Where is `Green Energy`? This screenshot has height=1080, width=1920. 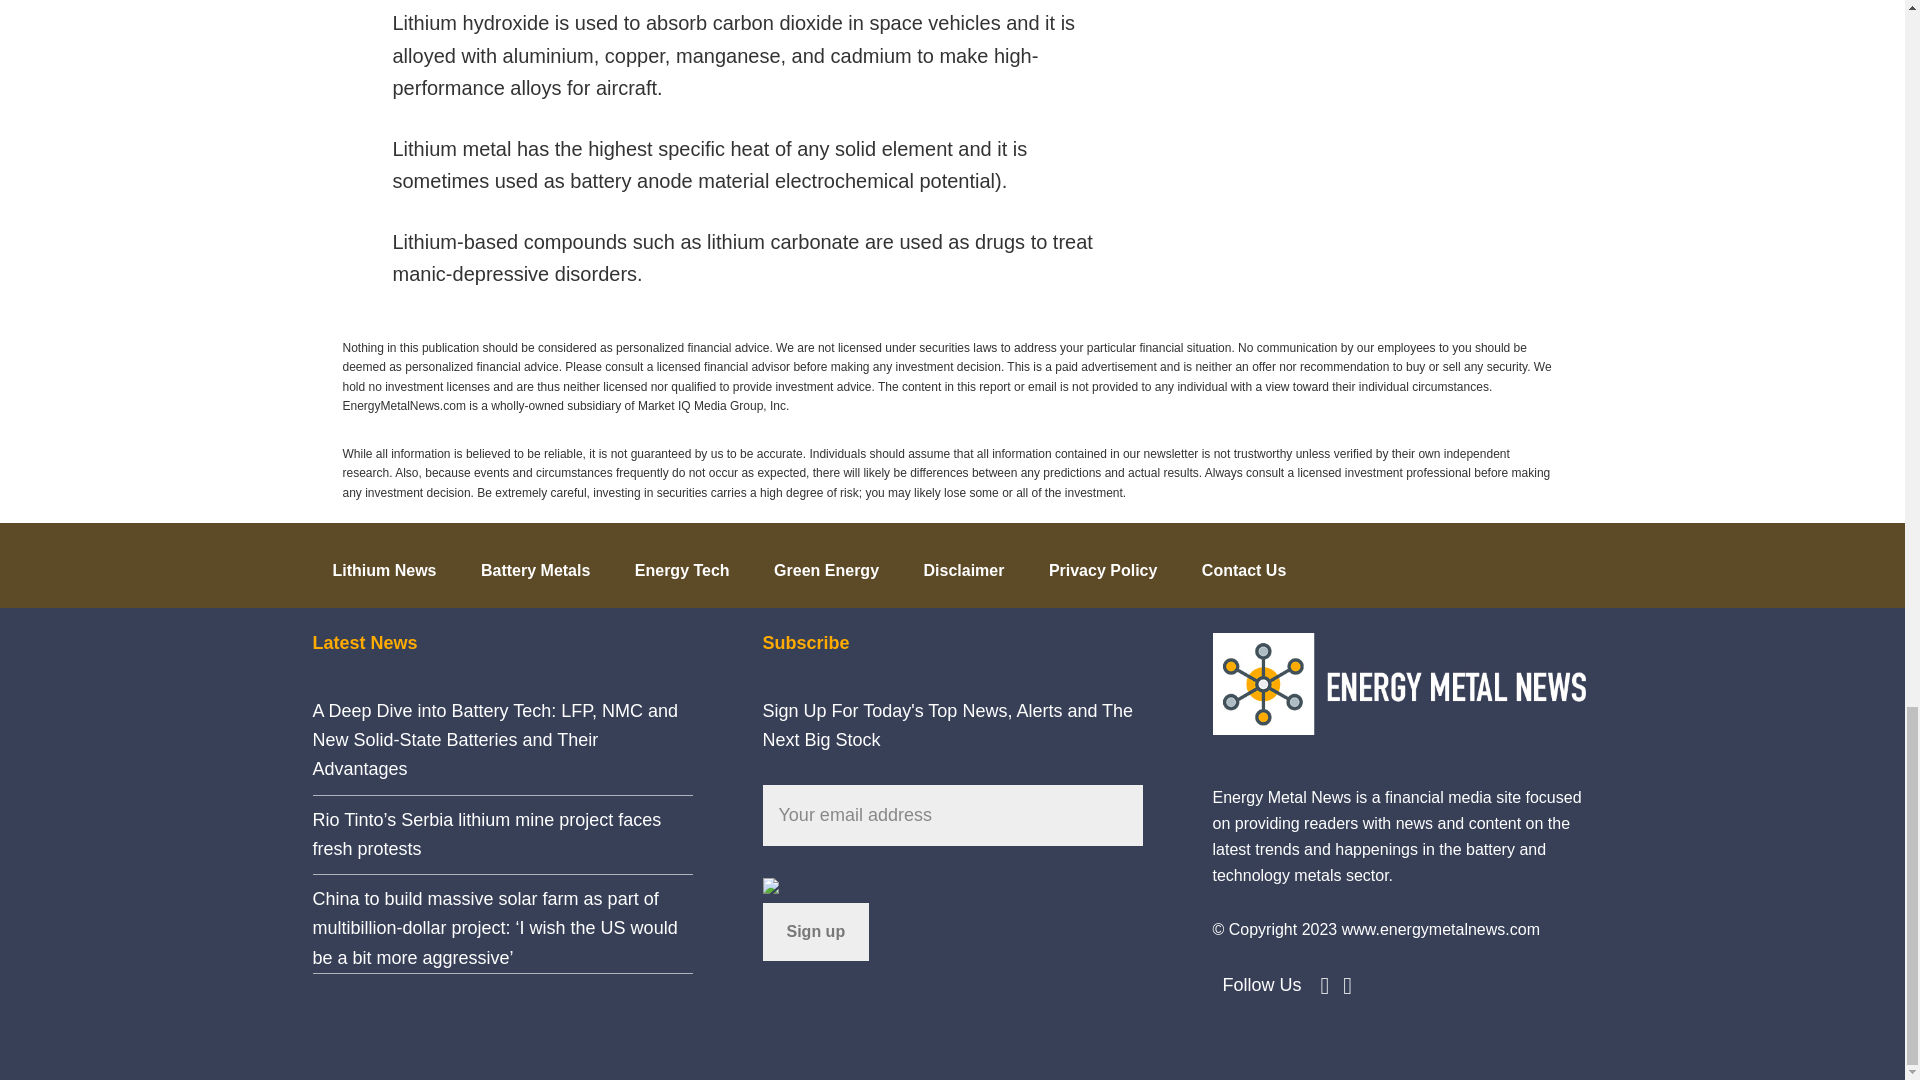
Green Energy is located at coordinates (826, 565).